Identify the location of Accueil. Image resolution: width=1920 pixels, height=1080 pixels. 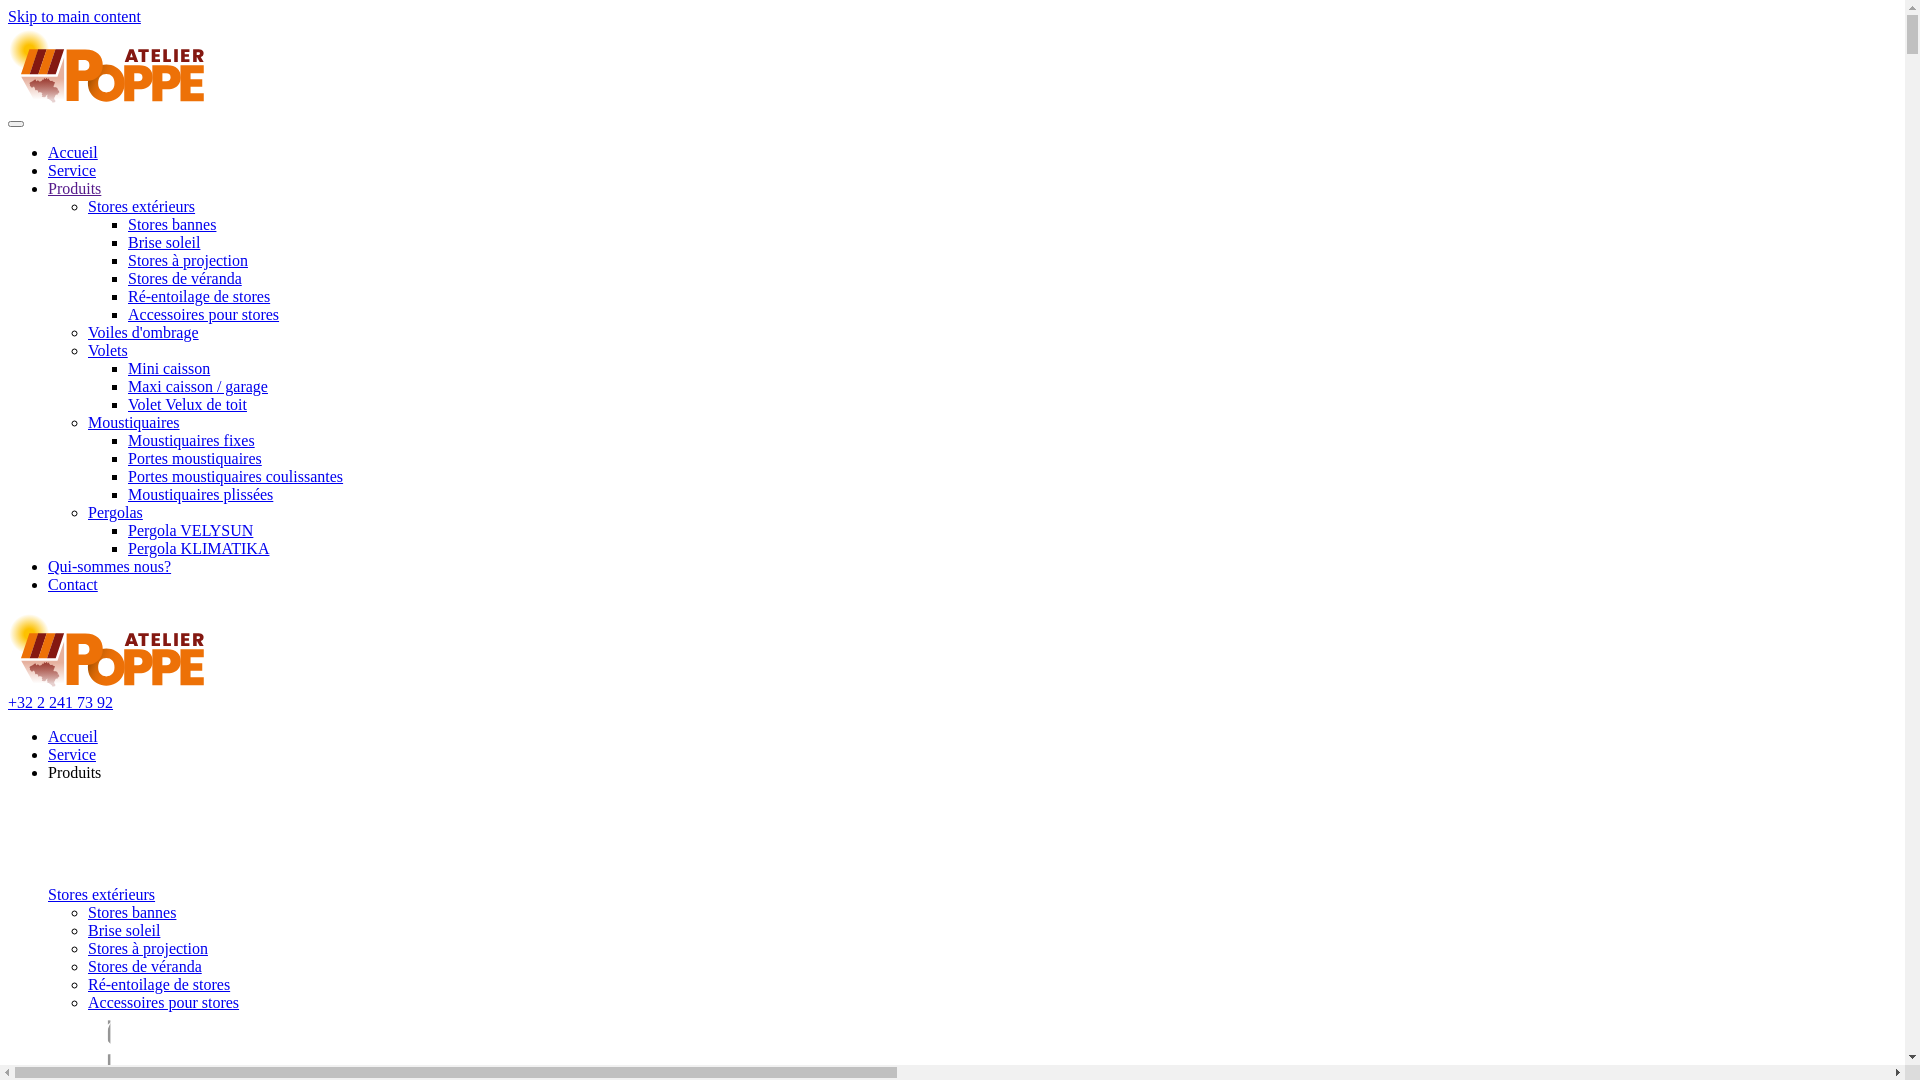
(73, 152).